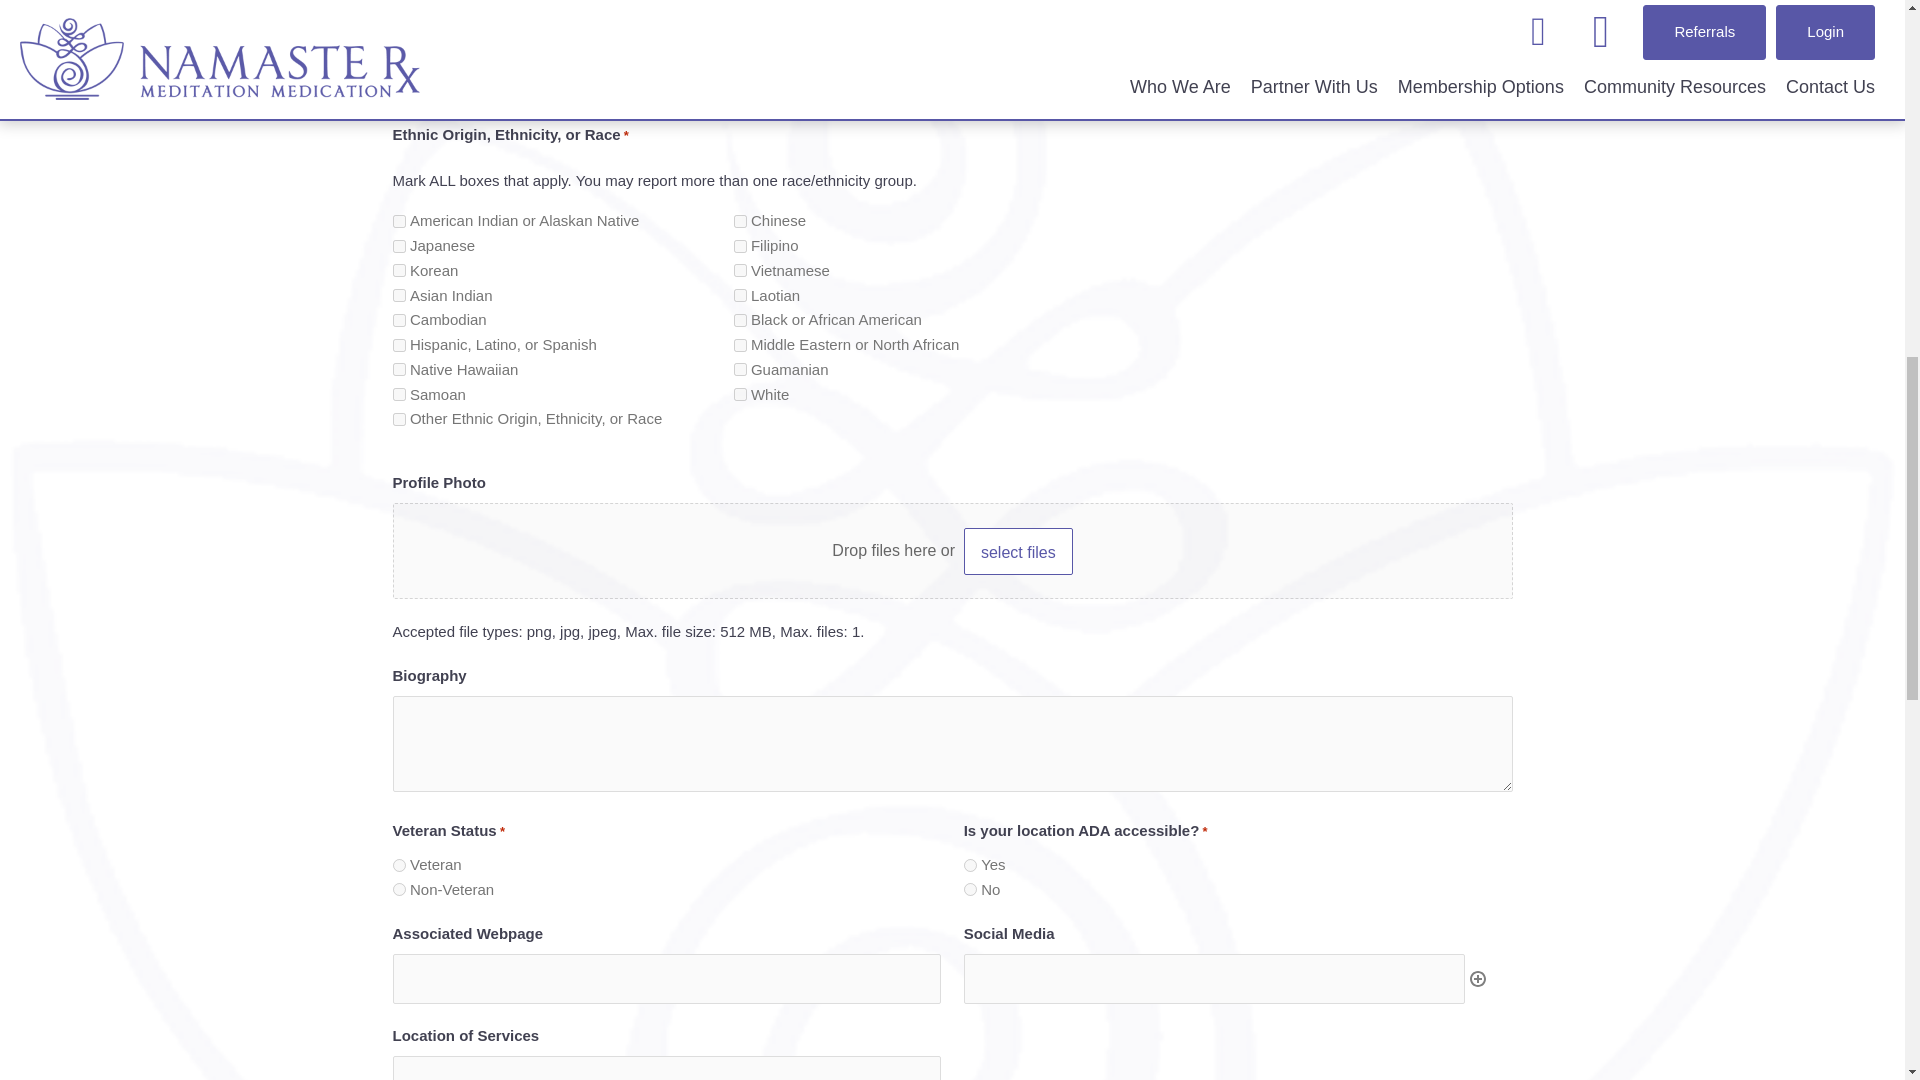  Describe the element at coordinates (398, 220) in the screenshot. I see `American Indian or Alaskan Native` at that location.